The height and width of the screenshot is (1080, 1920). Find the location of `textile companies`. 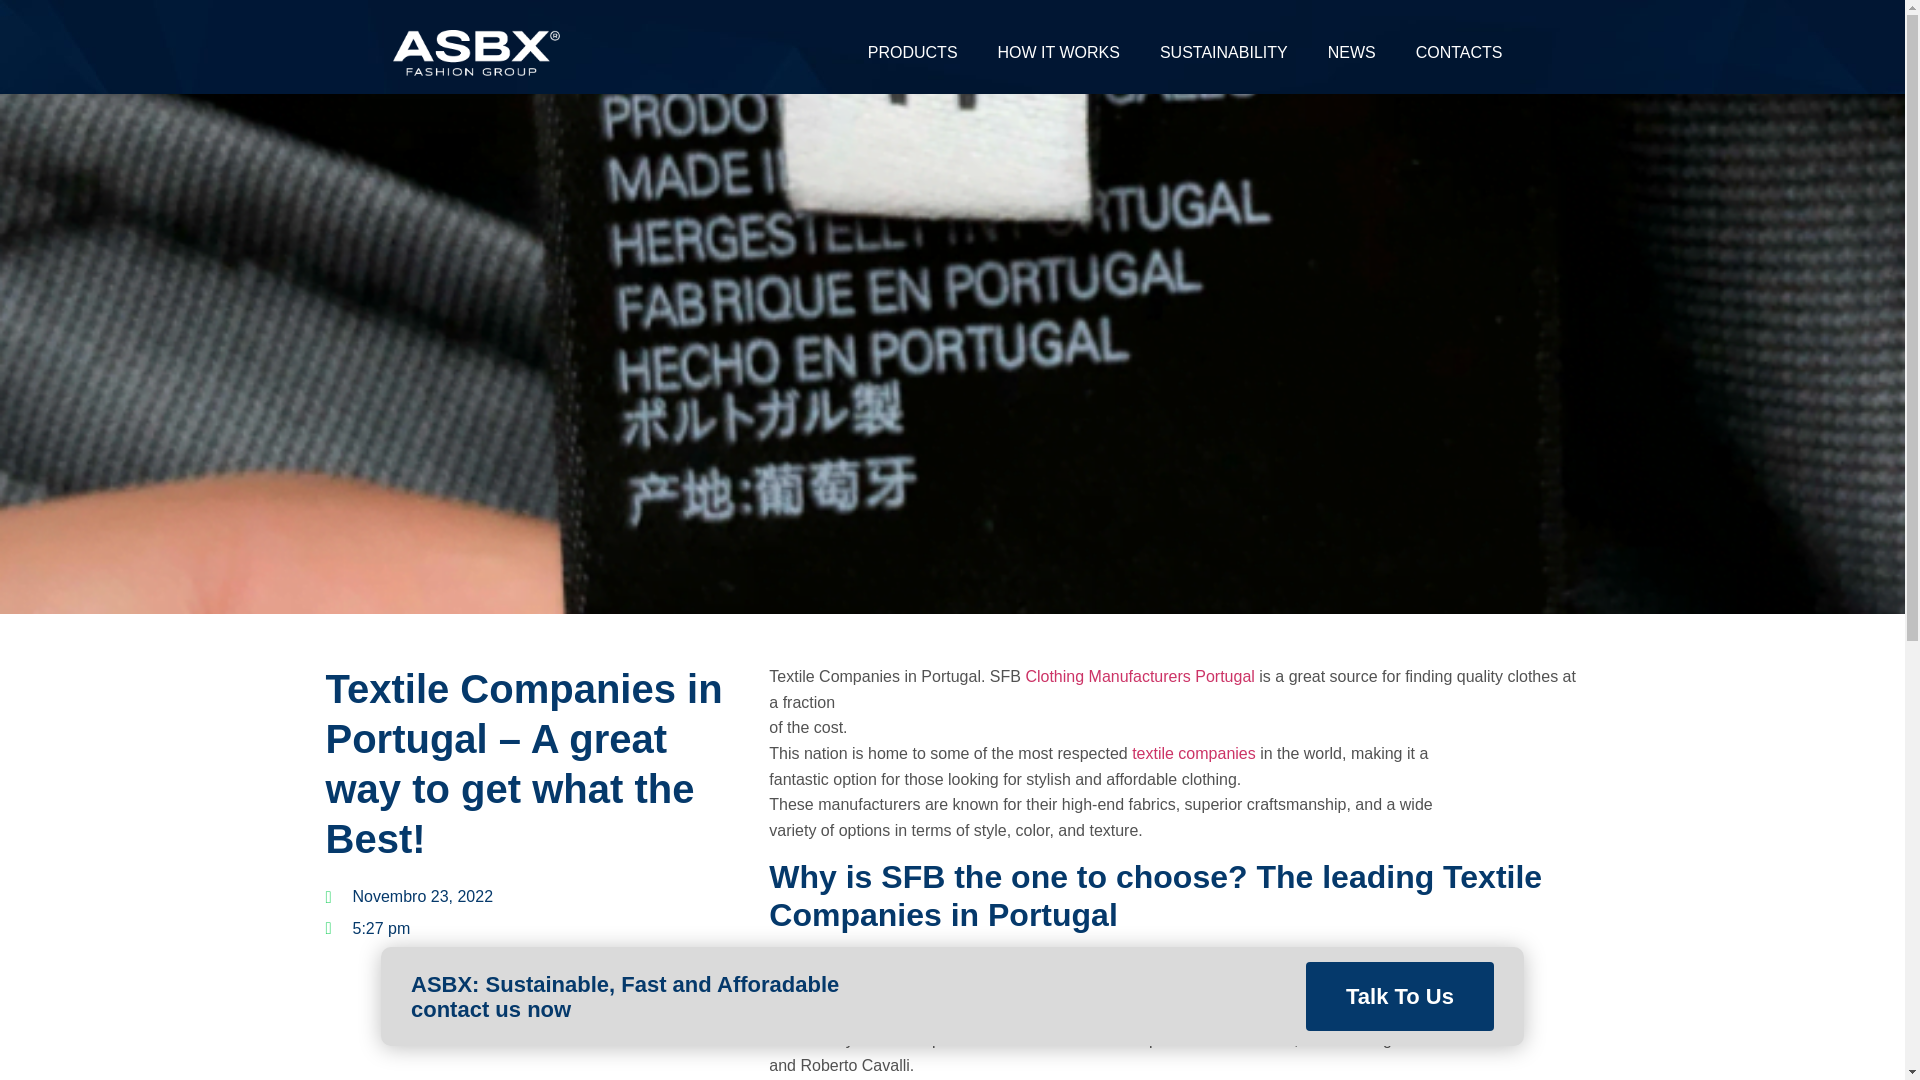

textile companies is located at coordinates (1194, 754).